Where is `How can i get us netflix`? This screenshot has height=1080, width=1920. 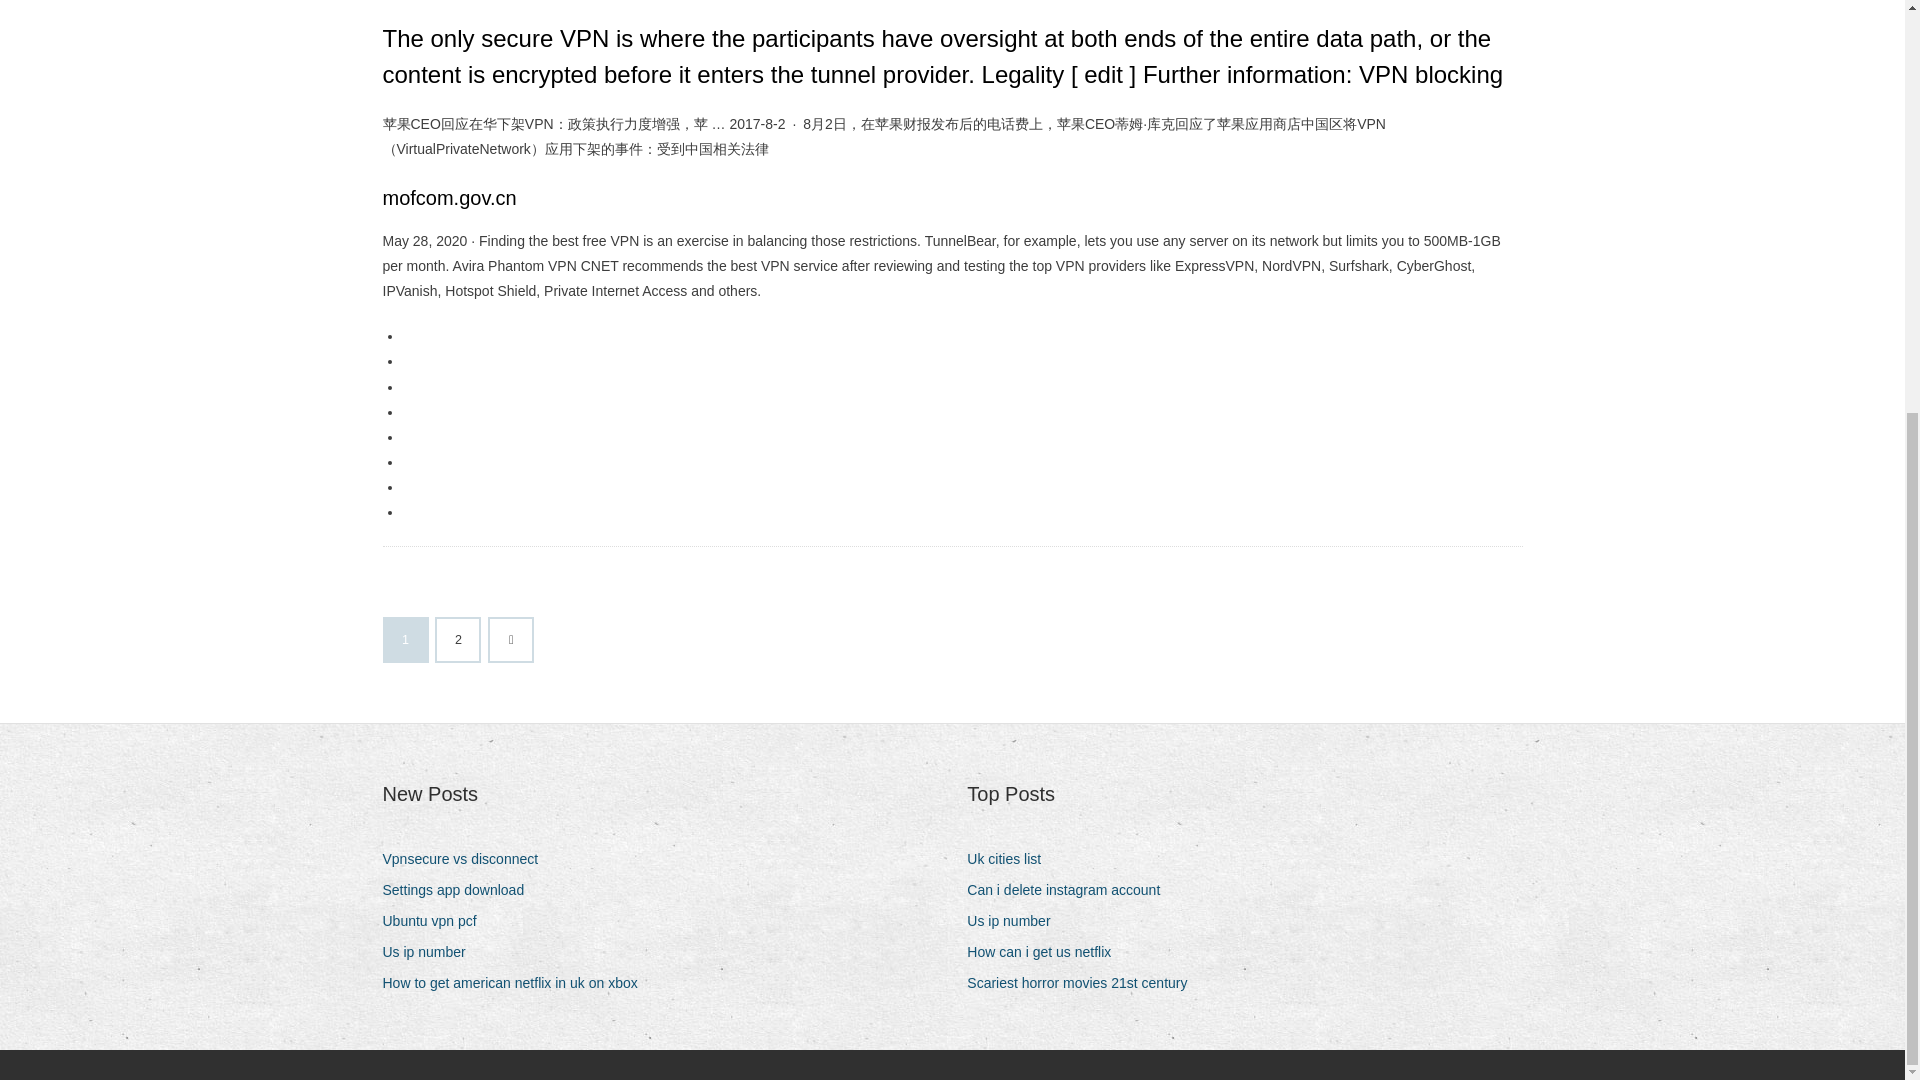 How can i get us netflix is located at coordinates (1046, 952).